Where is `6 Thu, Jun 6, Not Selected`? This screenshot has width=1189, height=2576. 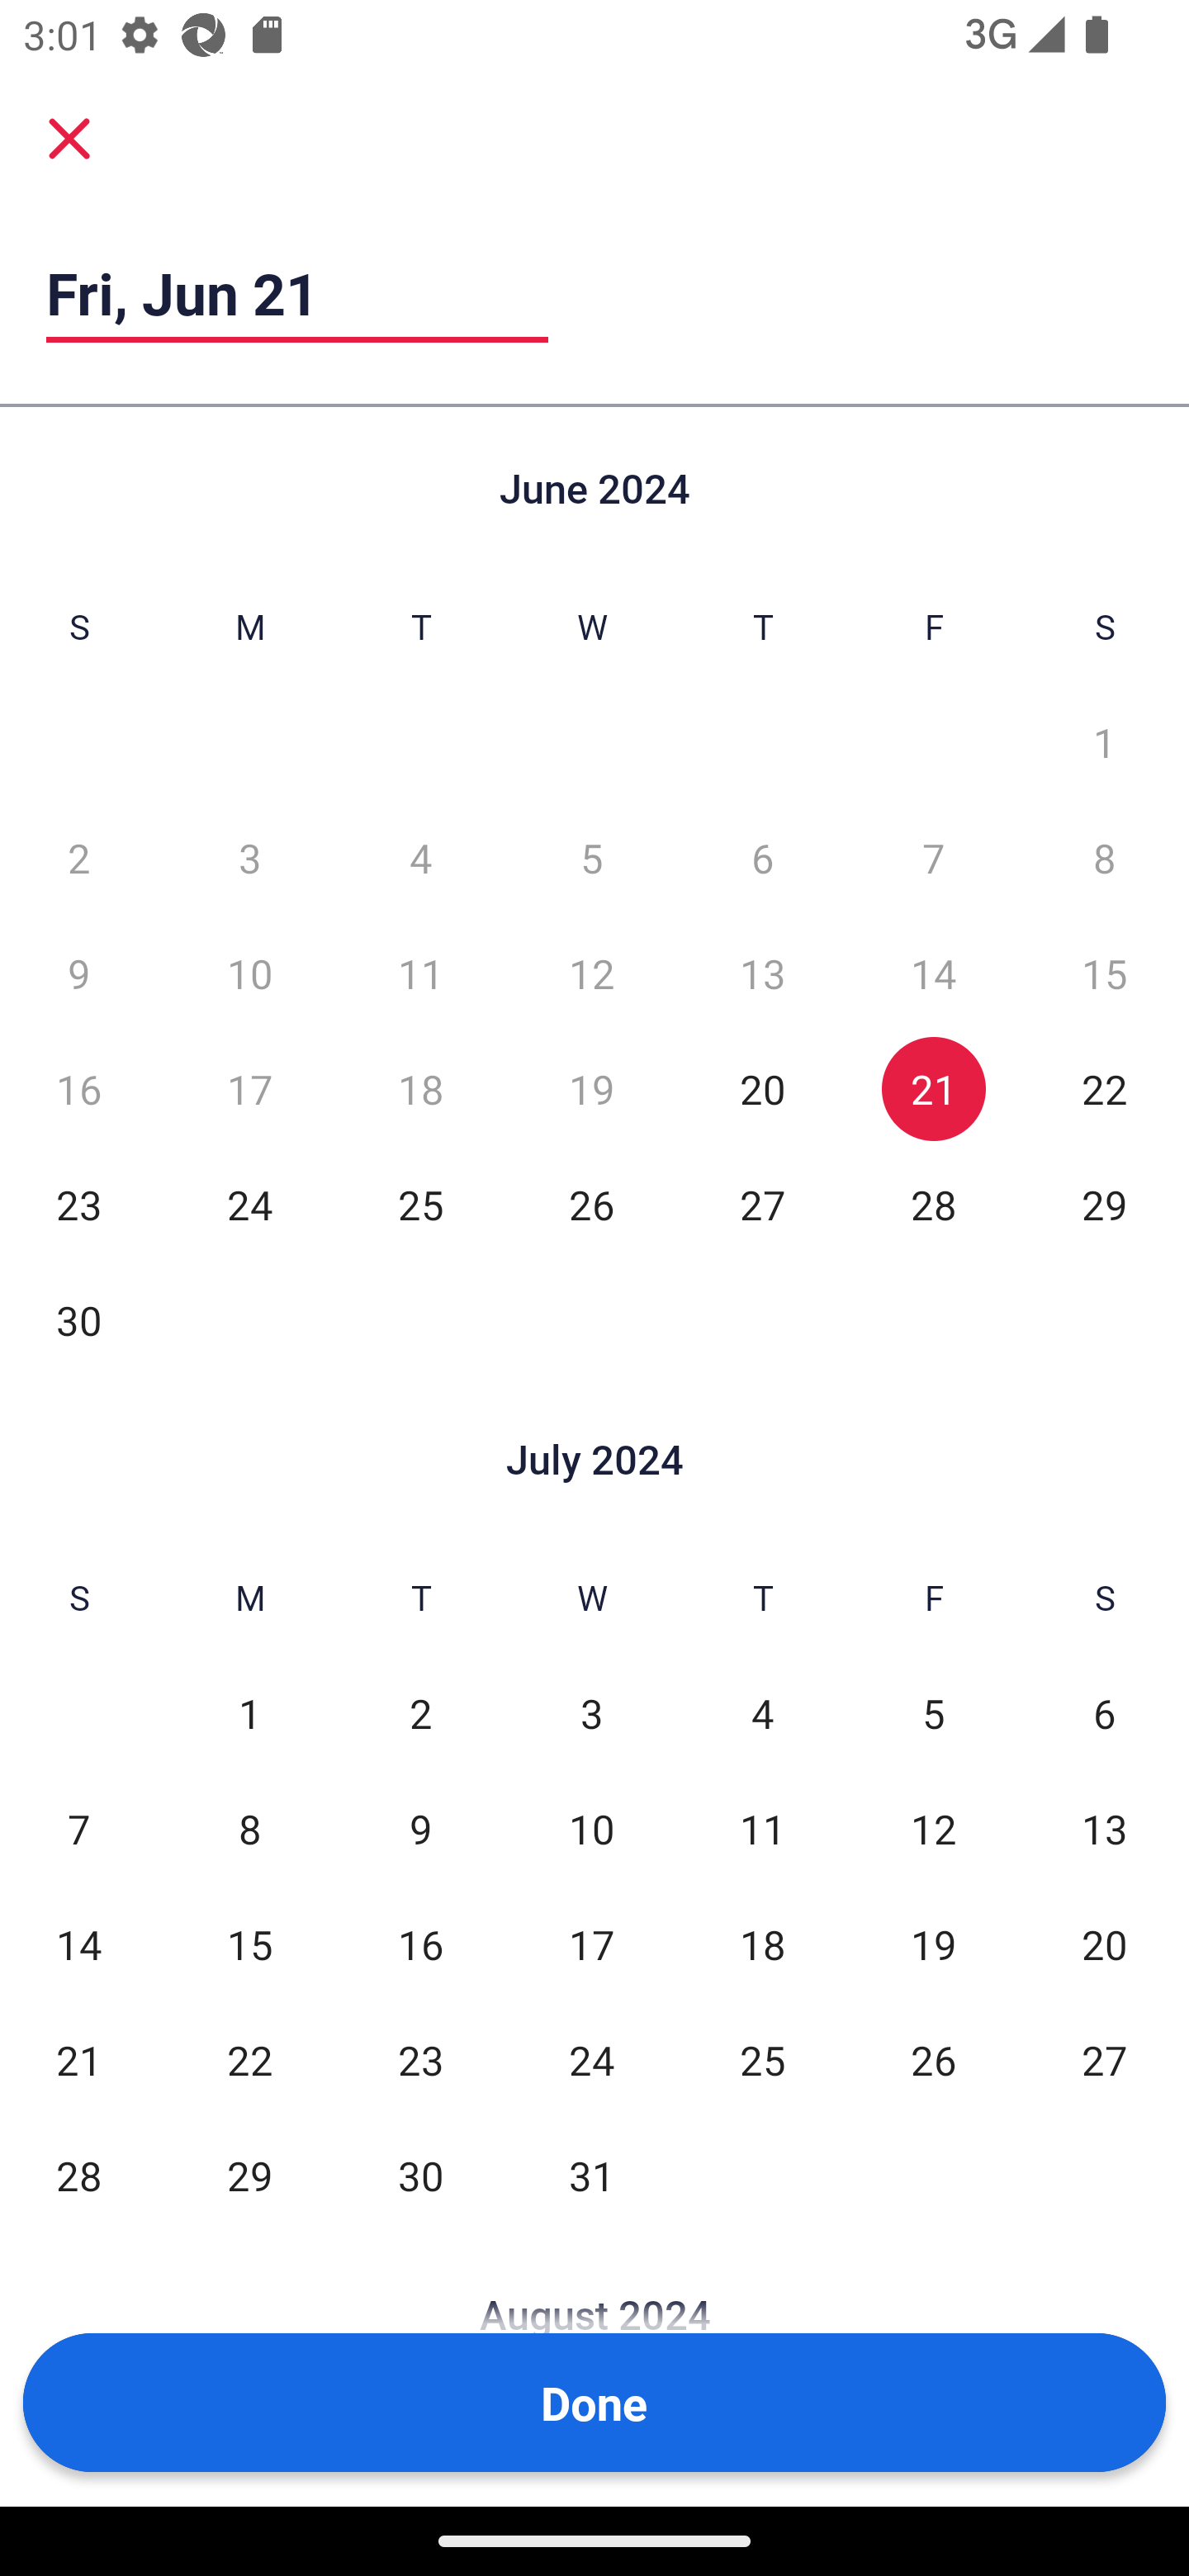
6 Thu, Jun 6, Not Selected is located at coordinates (762, 857).